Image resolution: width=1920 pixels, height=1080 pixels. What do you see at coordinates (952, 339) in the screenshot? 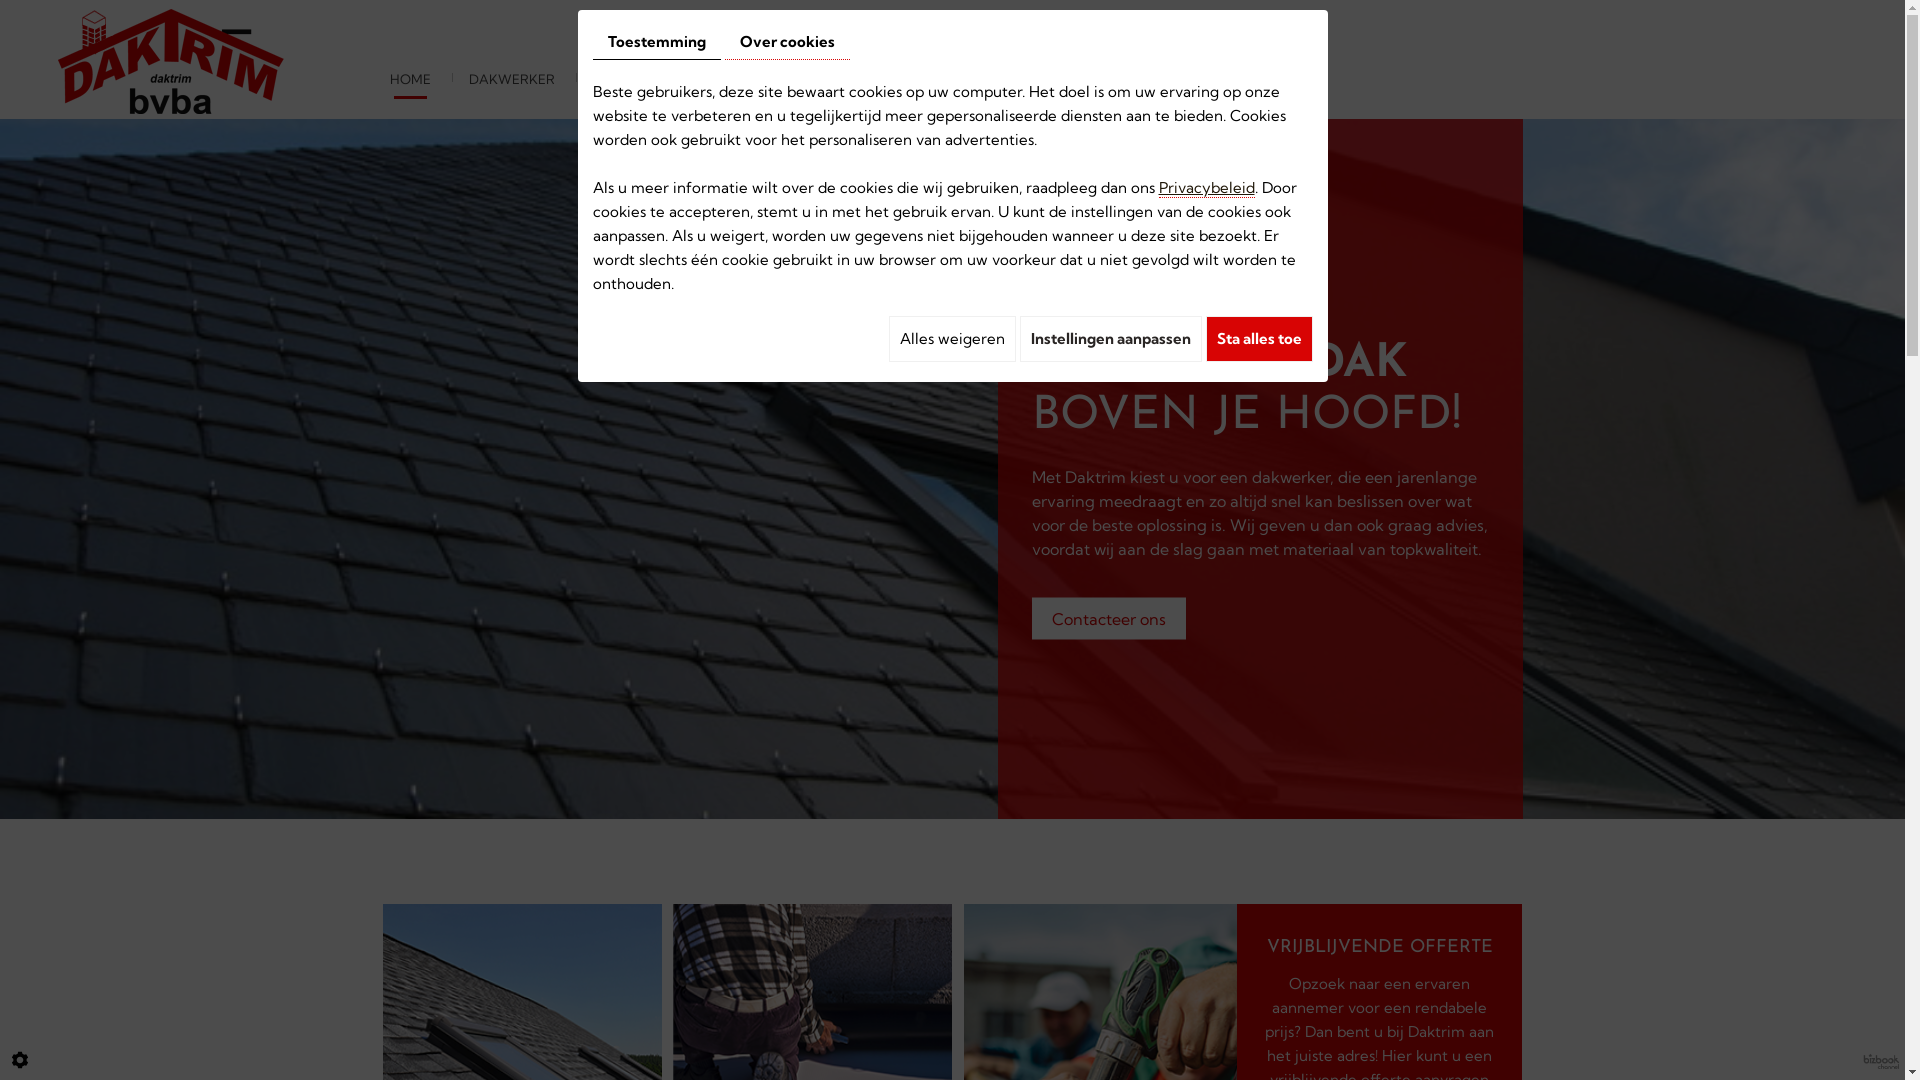
I see `Alles weigeren` at bounding box center [952, 339].